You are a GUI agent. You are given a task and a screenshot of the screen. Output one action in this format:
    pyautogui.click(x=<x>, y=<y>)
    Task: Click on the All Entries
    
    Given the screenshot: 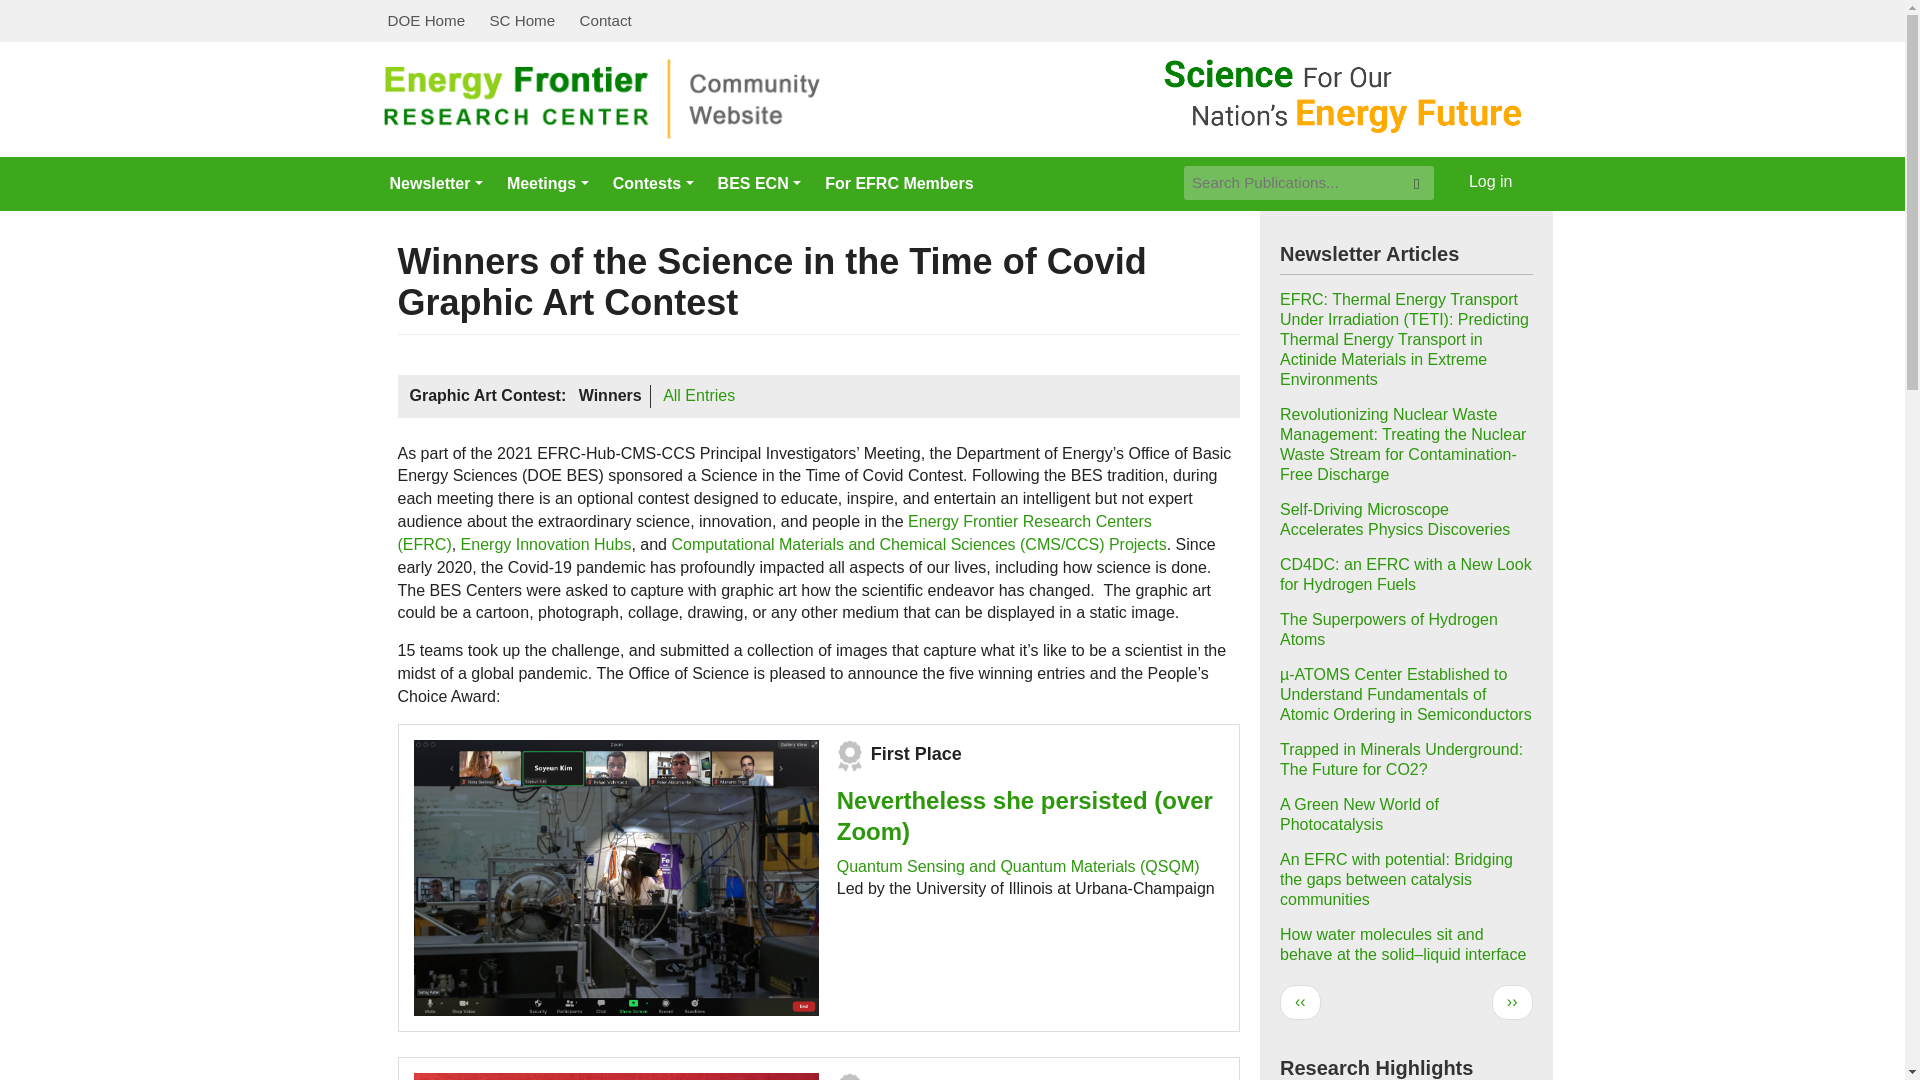 What is the action you would take?
    pyautogui.click(x=698, y=396)
    